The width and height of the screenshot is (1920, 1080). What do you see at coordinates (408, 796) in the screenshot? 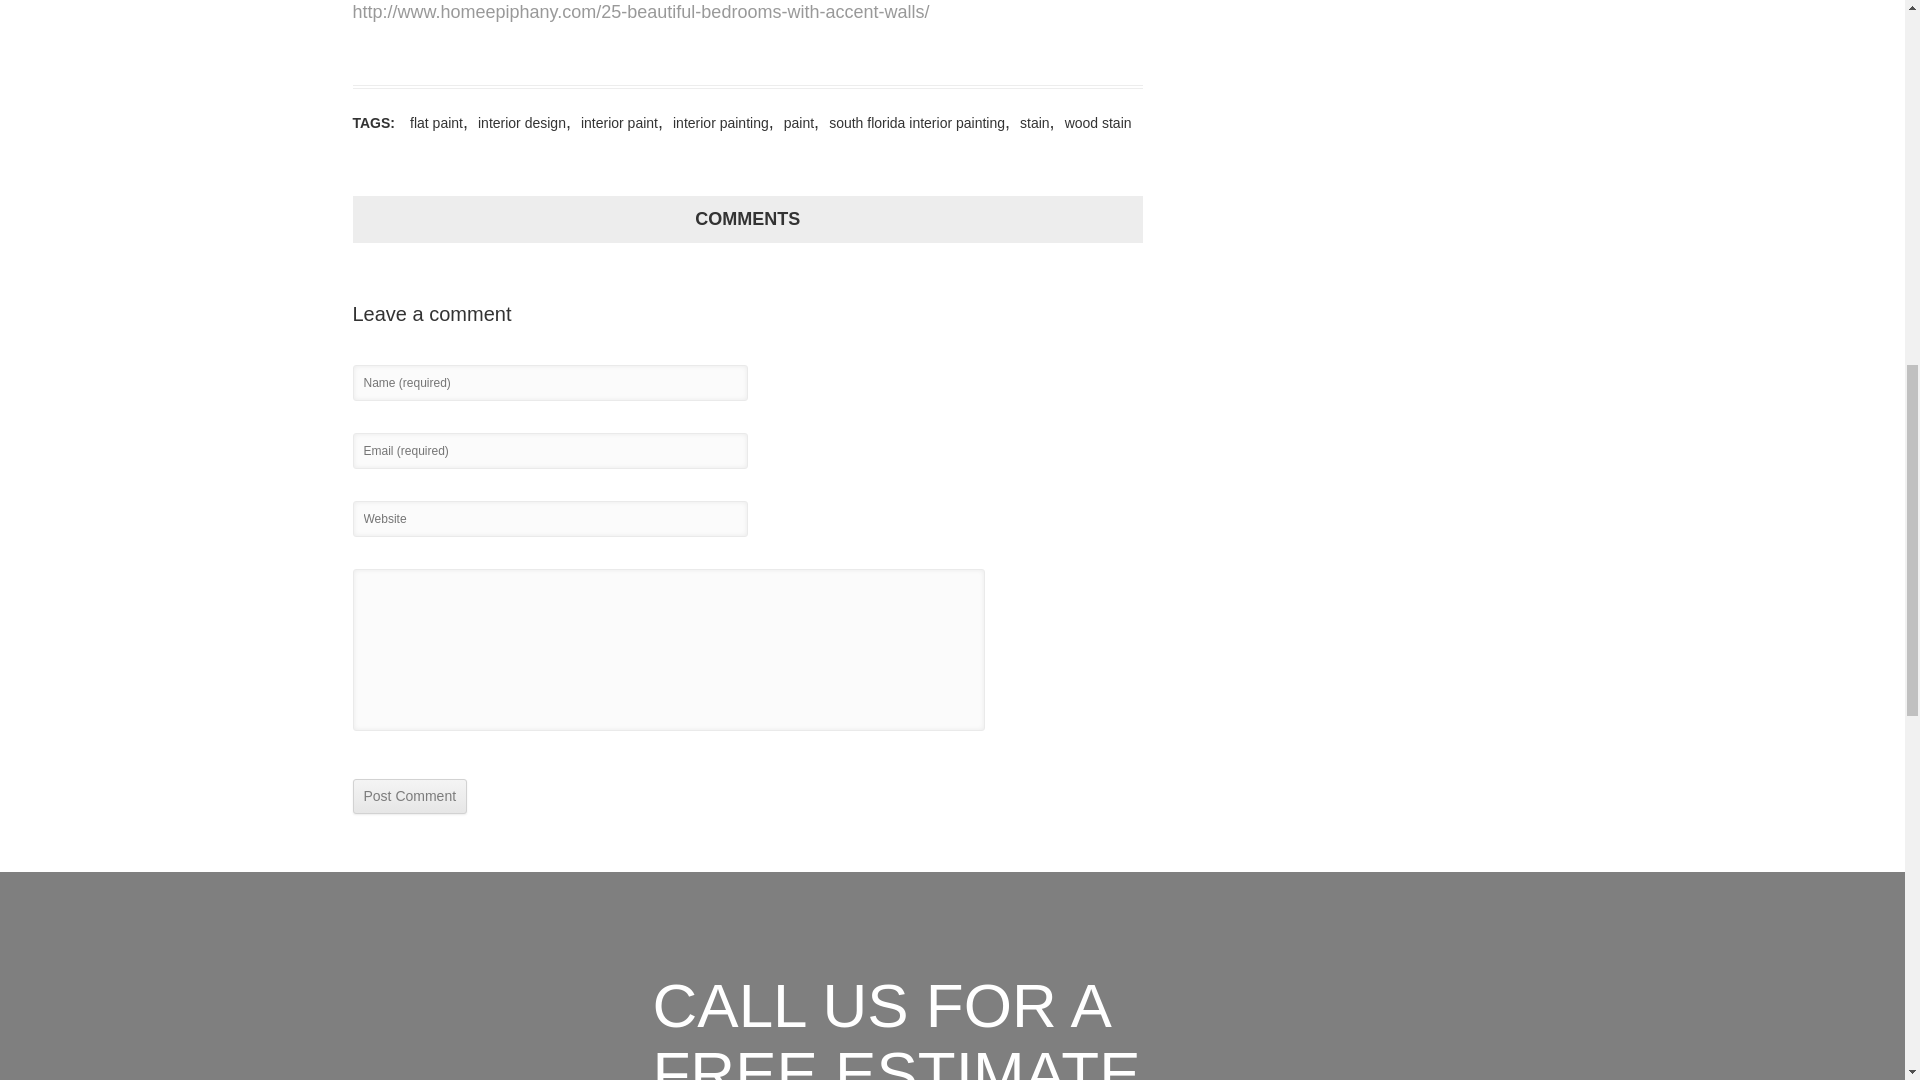
I see `Post Comment` at bounding box center [408, 796].